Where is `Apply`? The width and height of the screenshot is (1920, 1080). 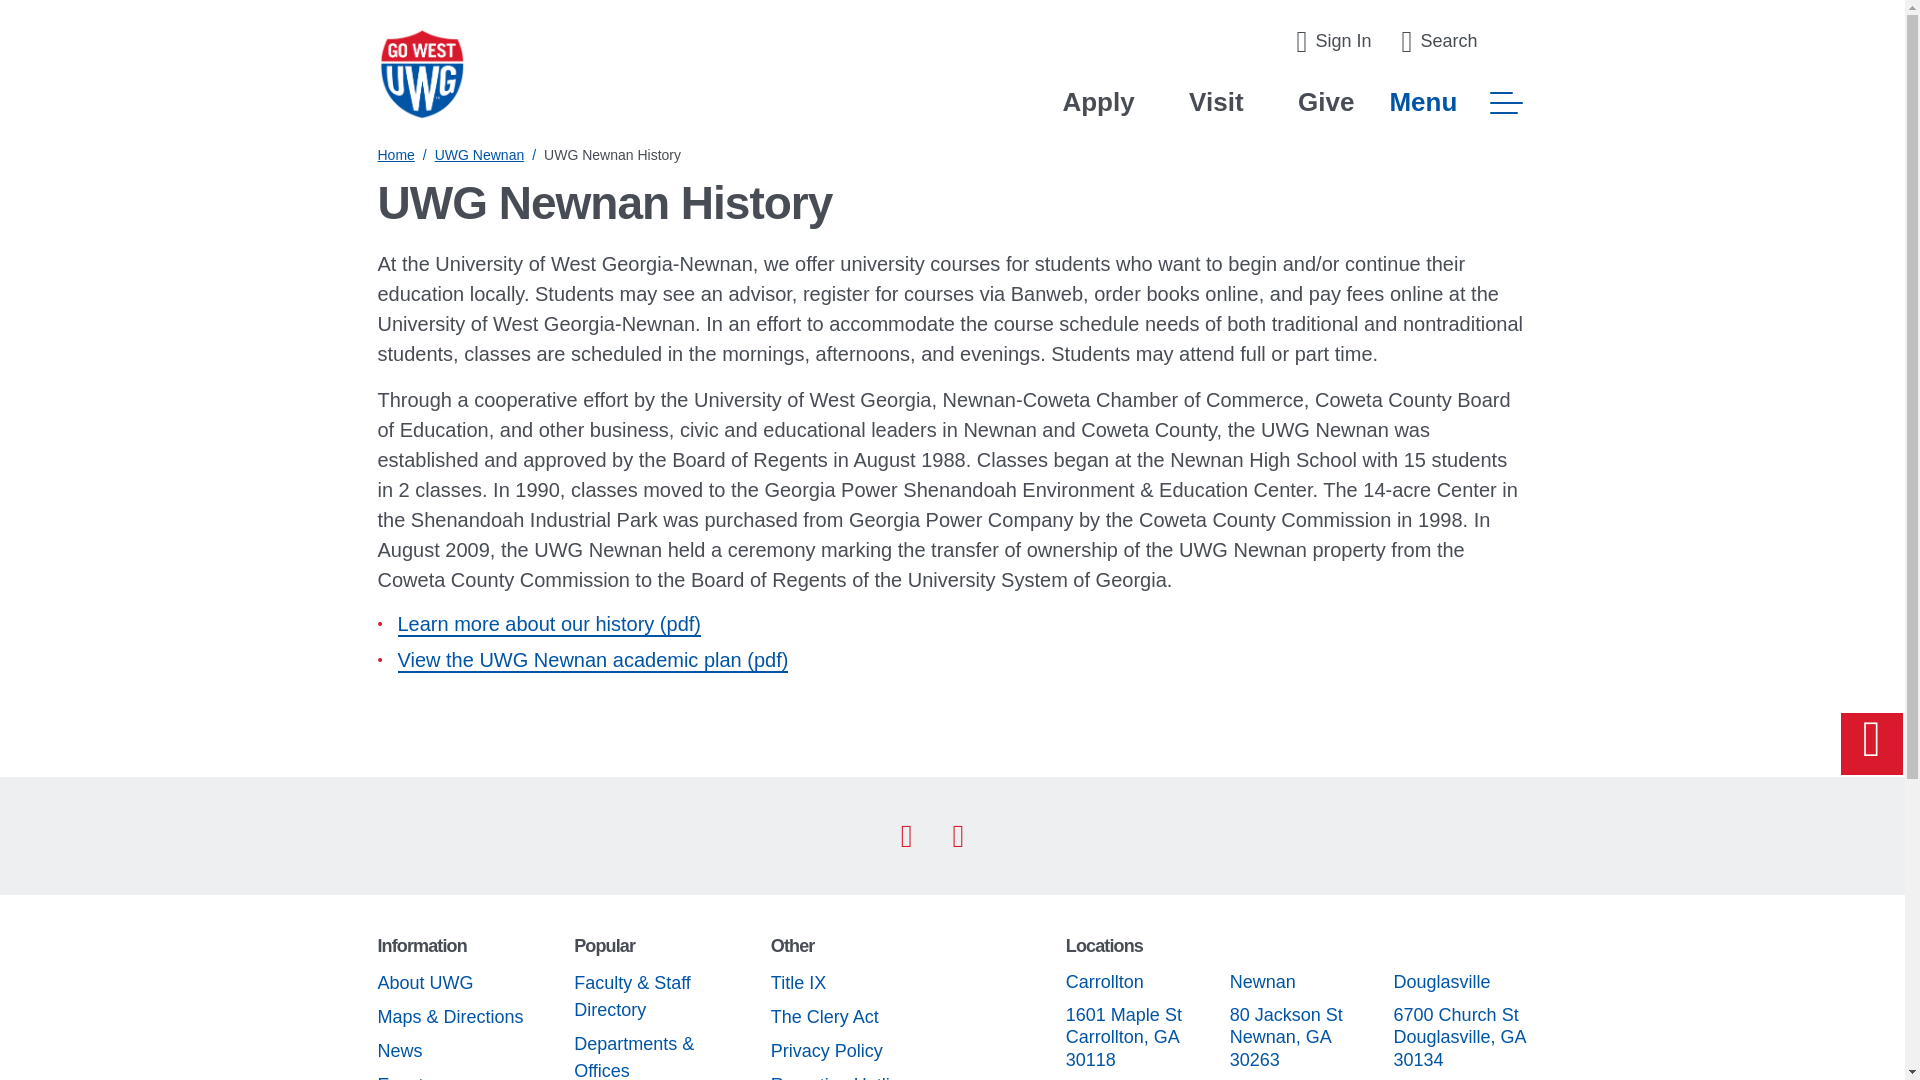
Apply is located at coordinates (1098, 102).